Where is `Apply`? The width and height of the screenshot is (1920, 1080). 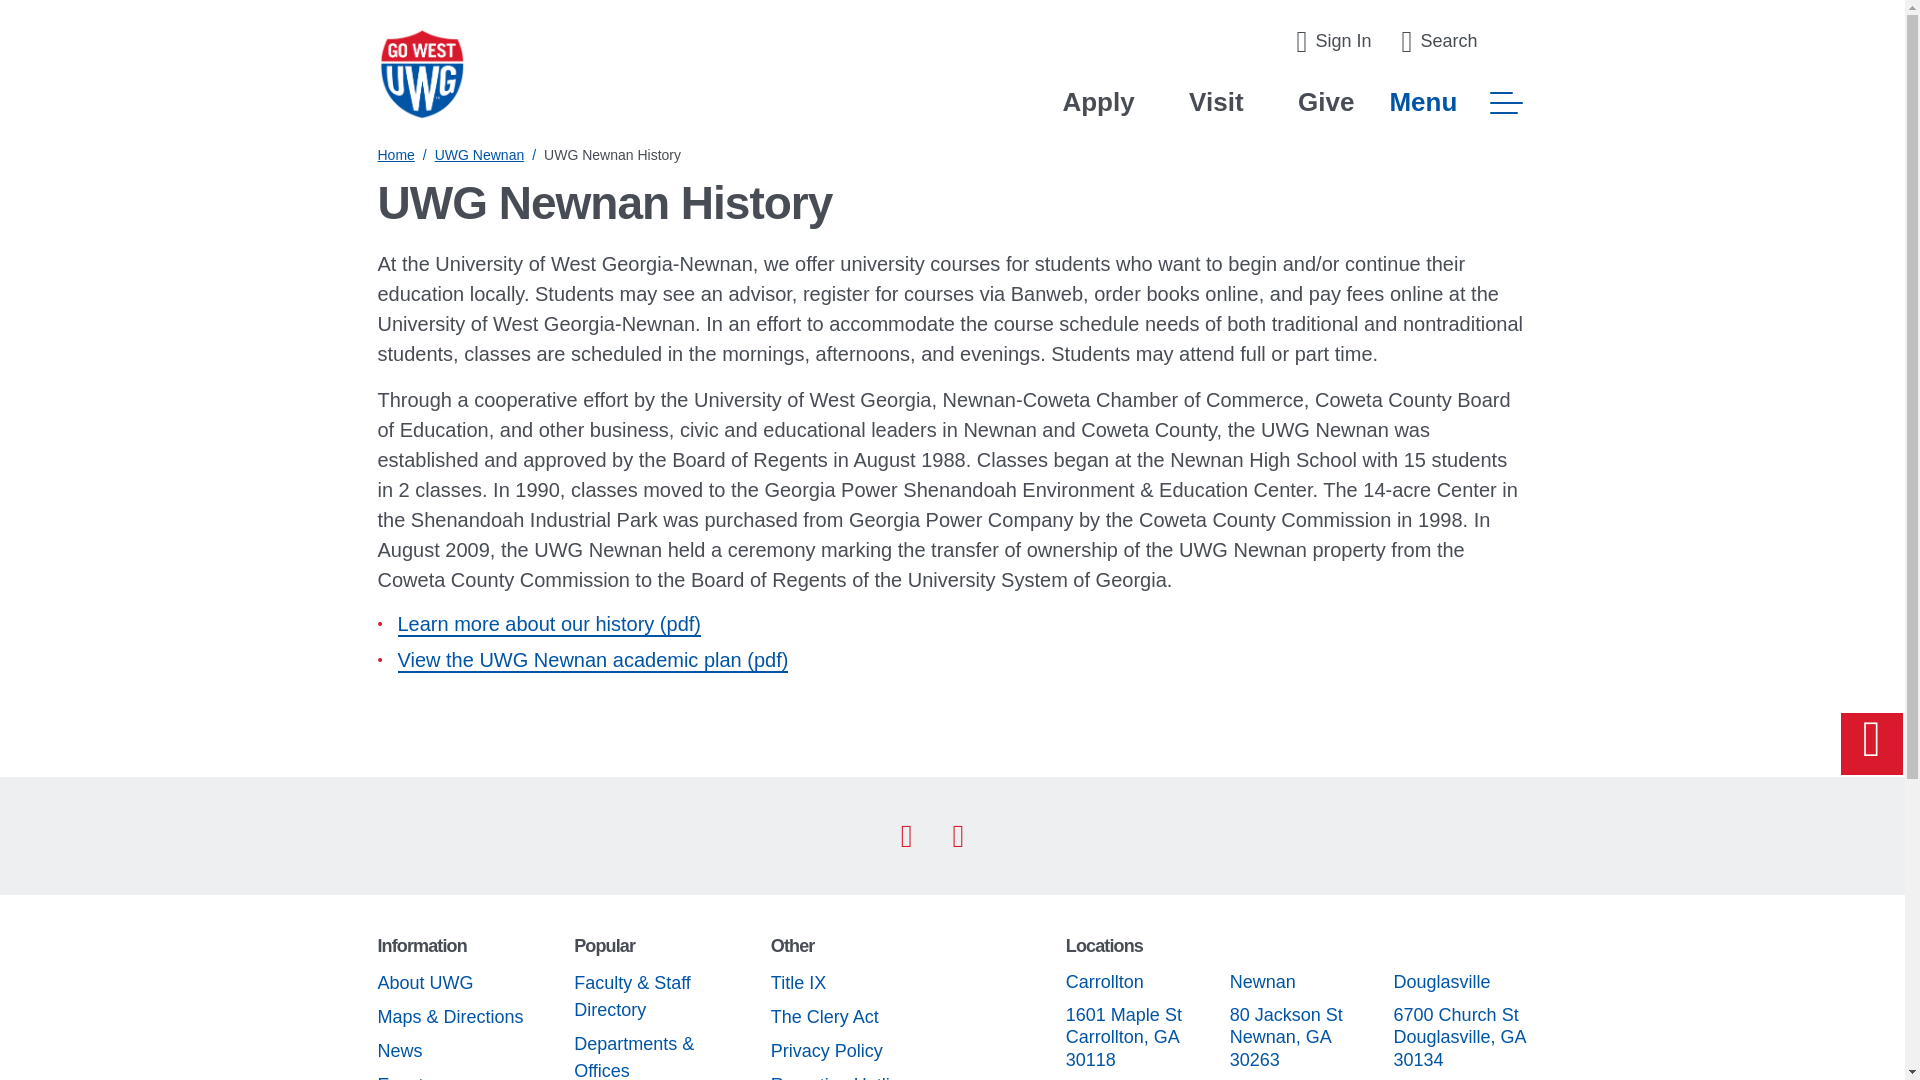
Apply is located at coordinates (1098, 102).